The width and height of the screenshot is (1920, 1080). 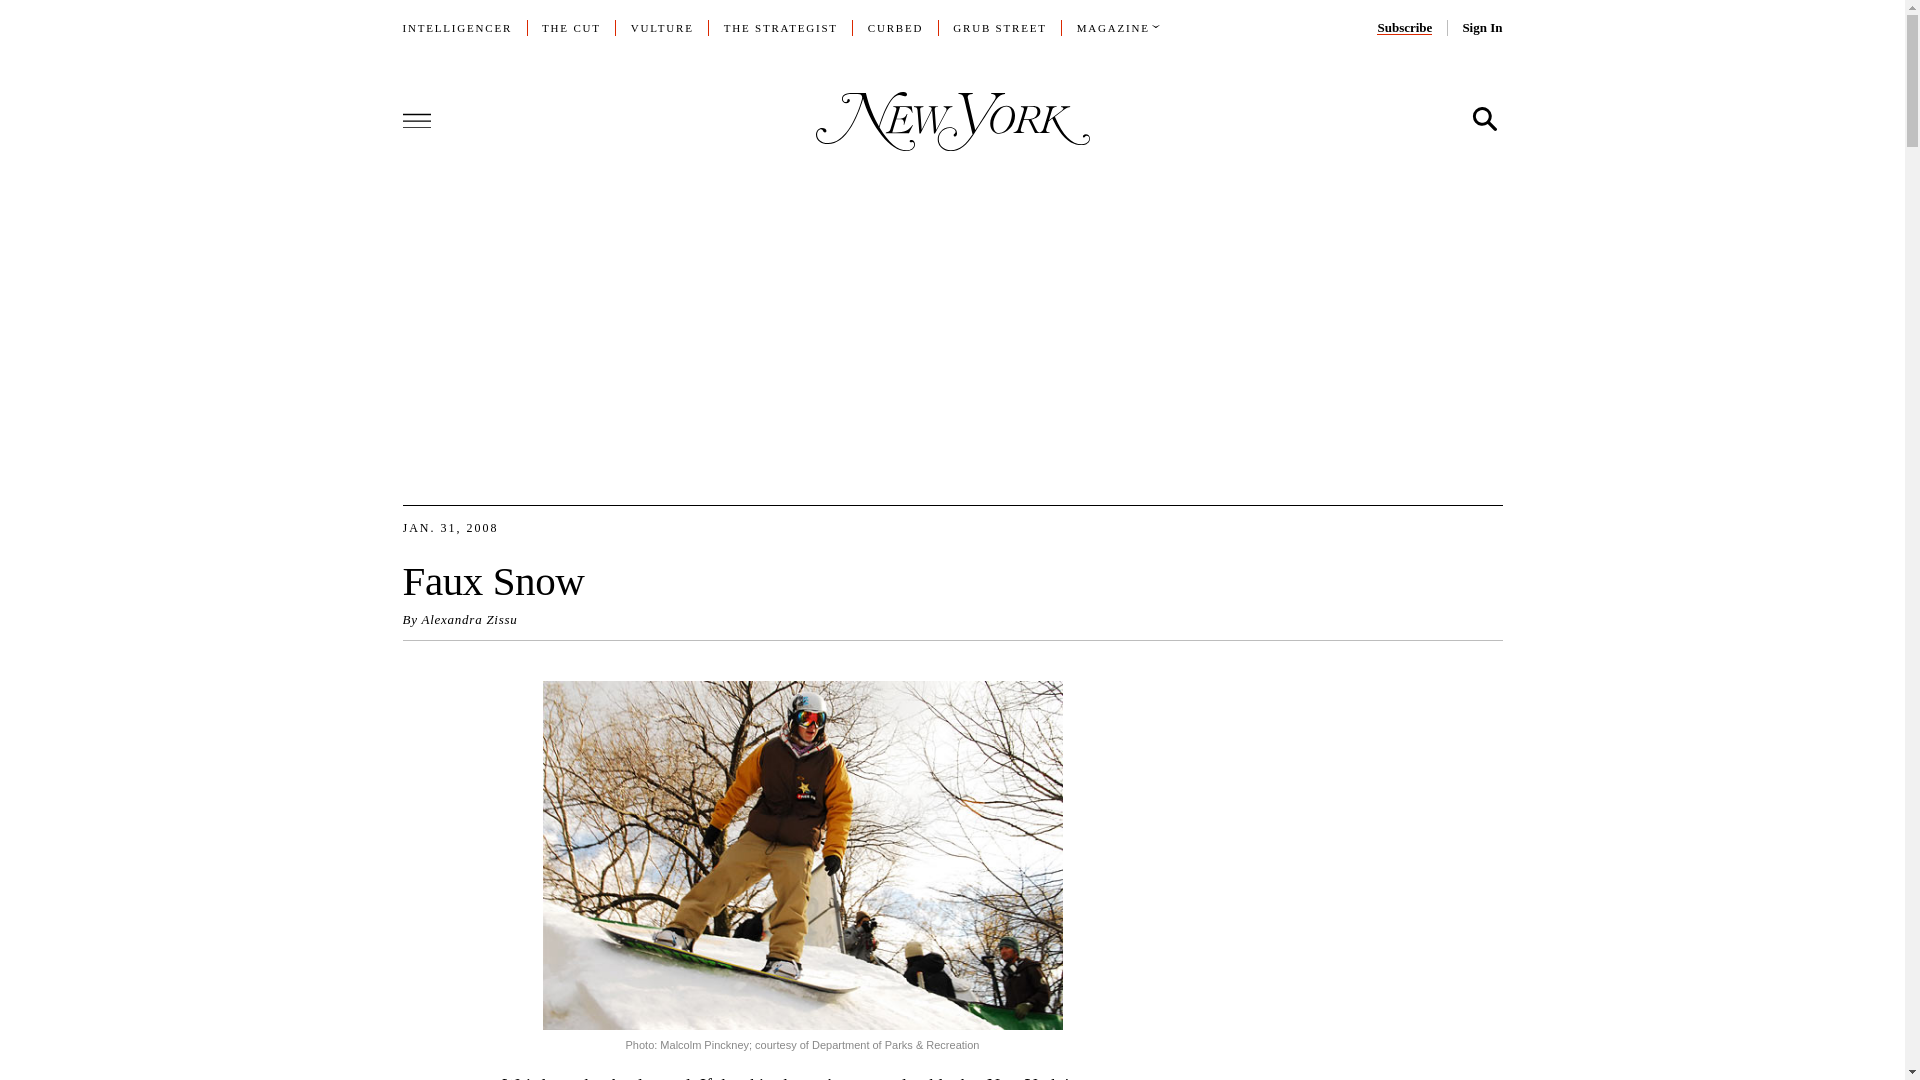 I want to click on GRUB STREET, so click(x=999, y=27).